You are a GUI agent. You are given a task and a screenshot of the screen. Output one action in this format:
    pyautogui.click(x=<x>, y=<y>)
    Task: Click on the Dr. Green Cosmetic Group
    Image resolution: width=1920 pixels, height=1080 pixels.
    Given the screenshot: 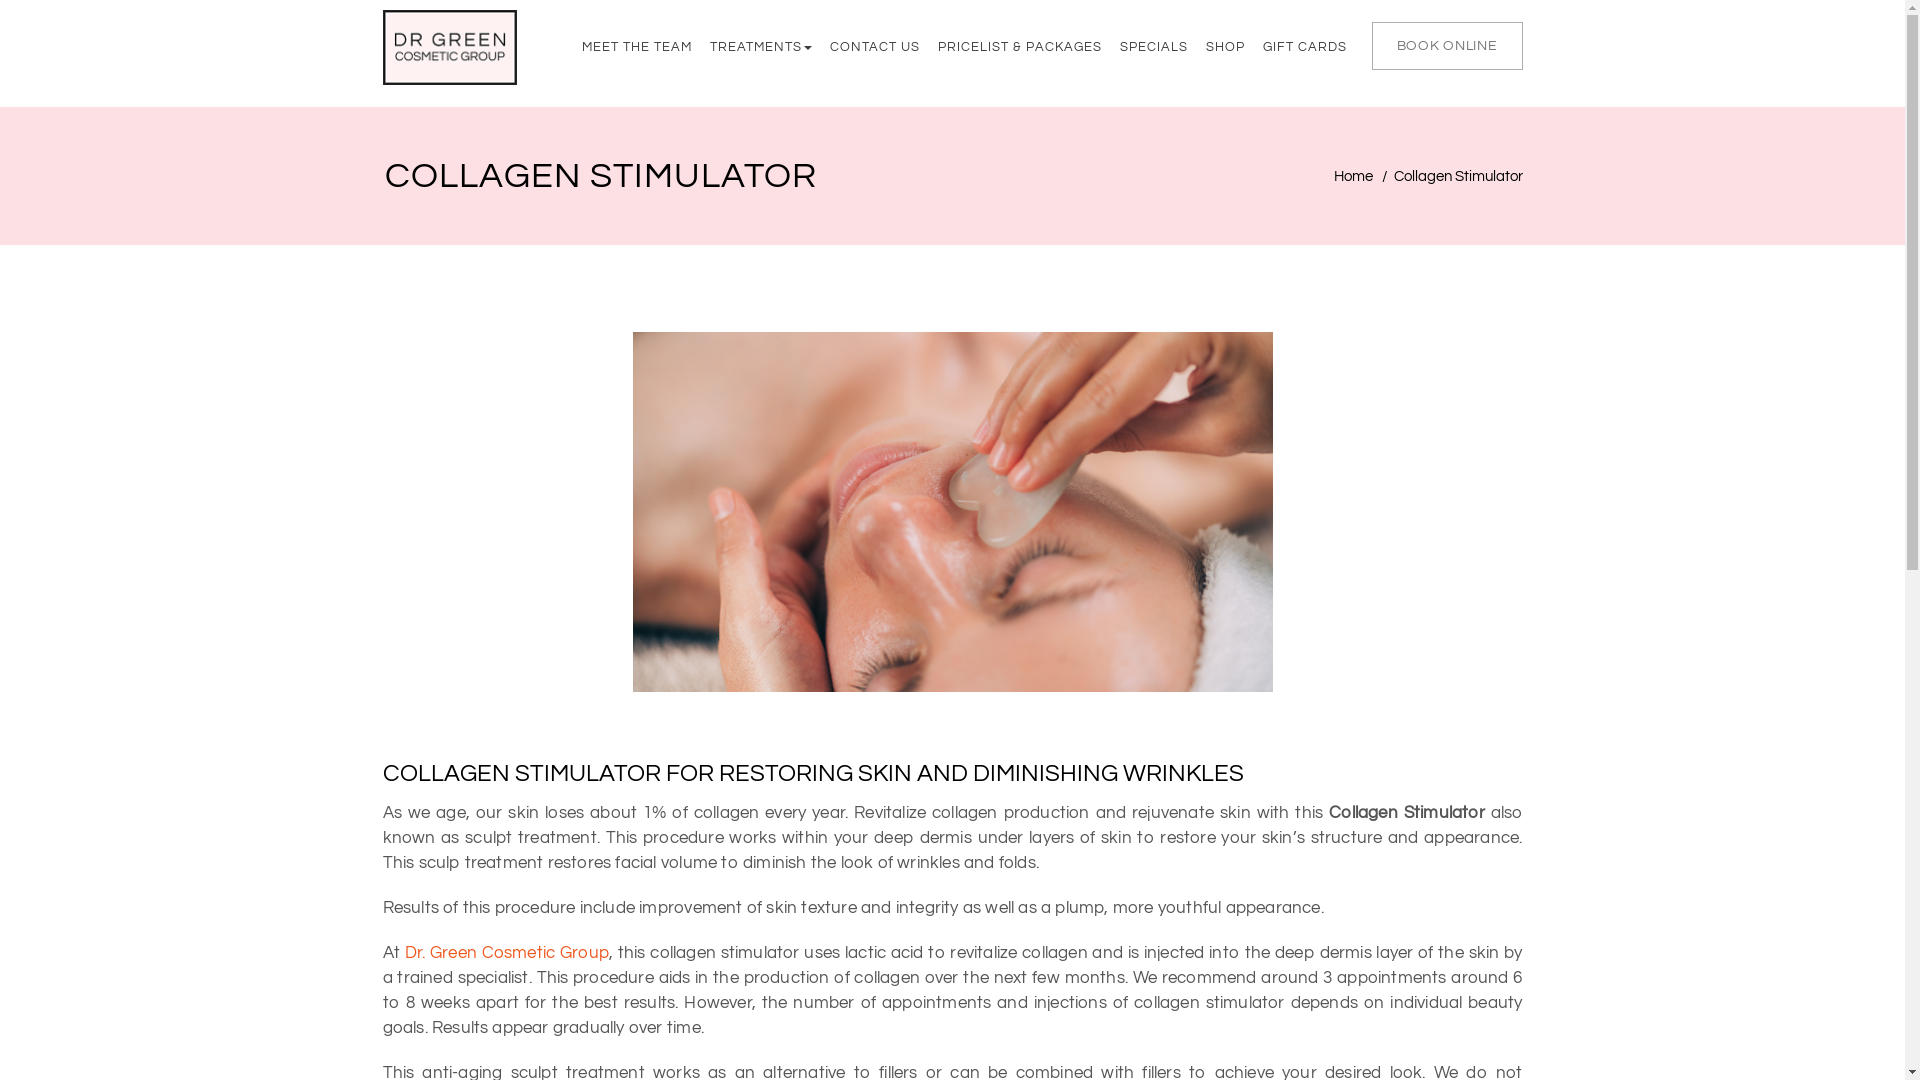 What is the action you would take?
    pyautogui.click(x=504, y=953)
    